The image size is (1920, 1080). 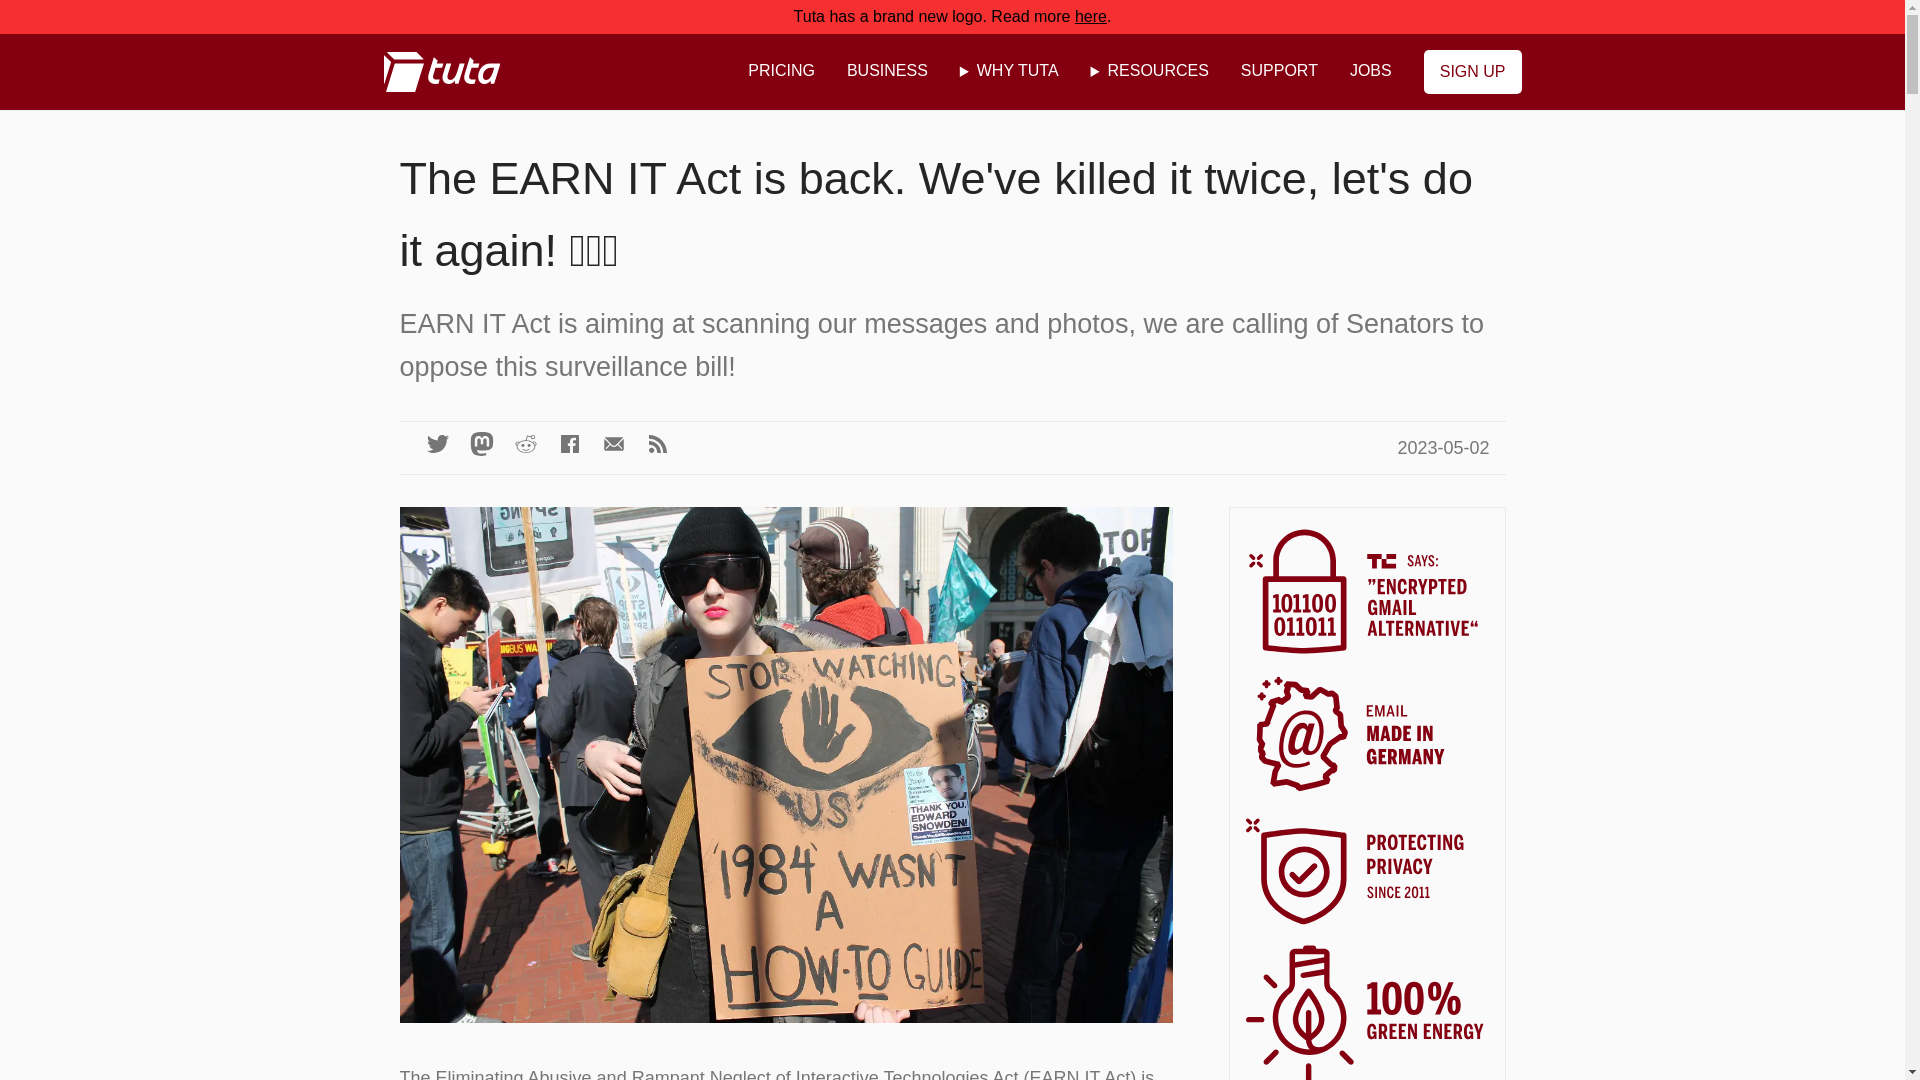 I want to click on Tutanota, so click(x=446, y=80).